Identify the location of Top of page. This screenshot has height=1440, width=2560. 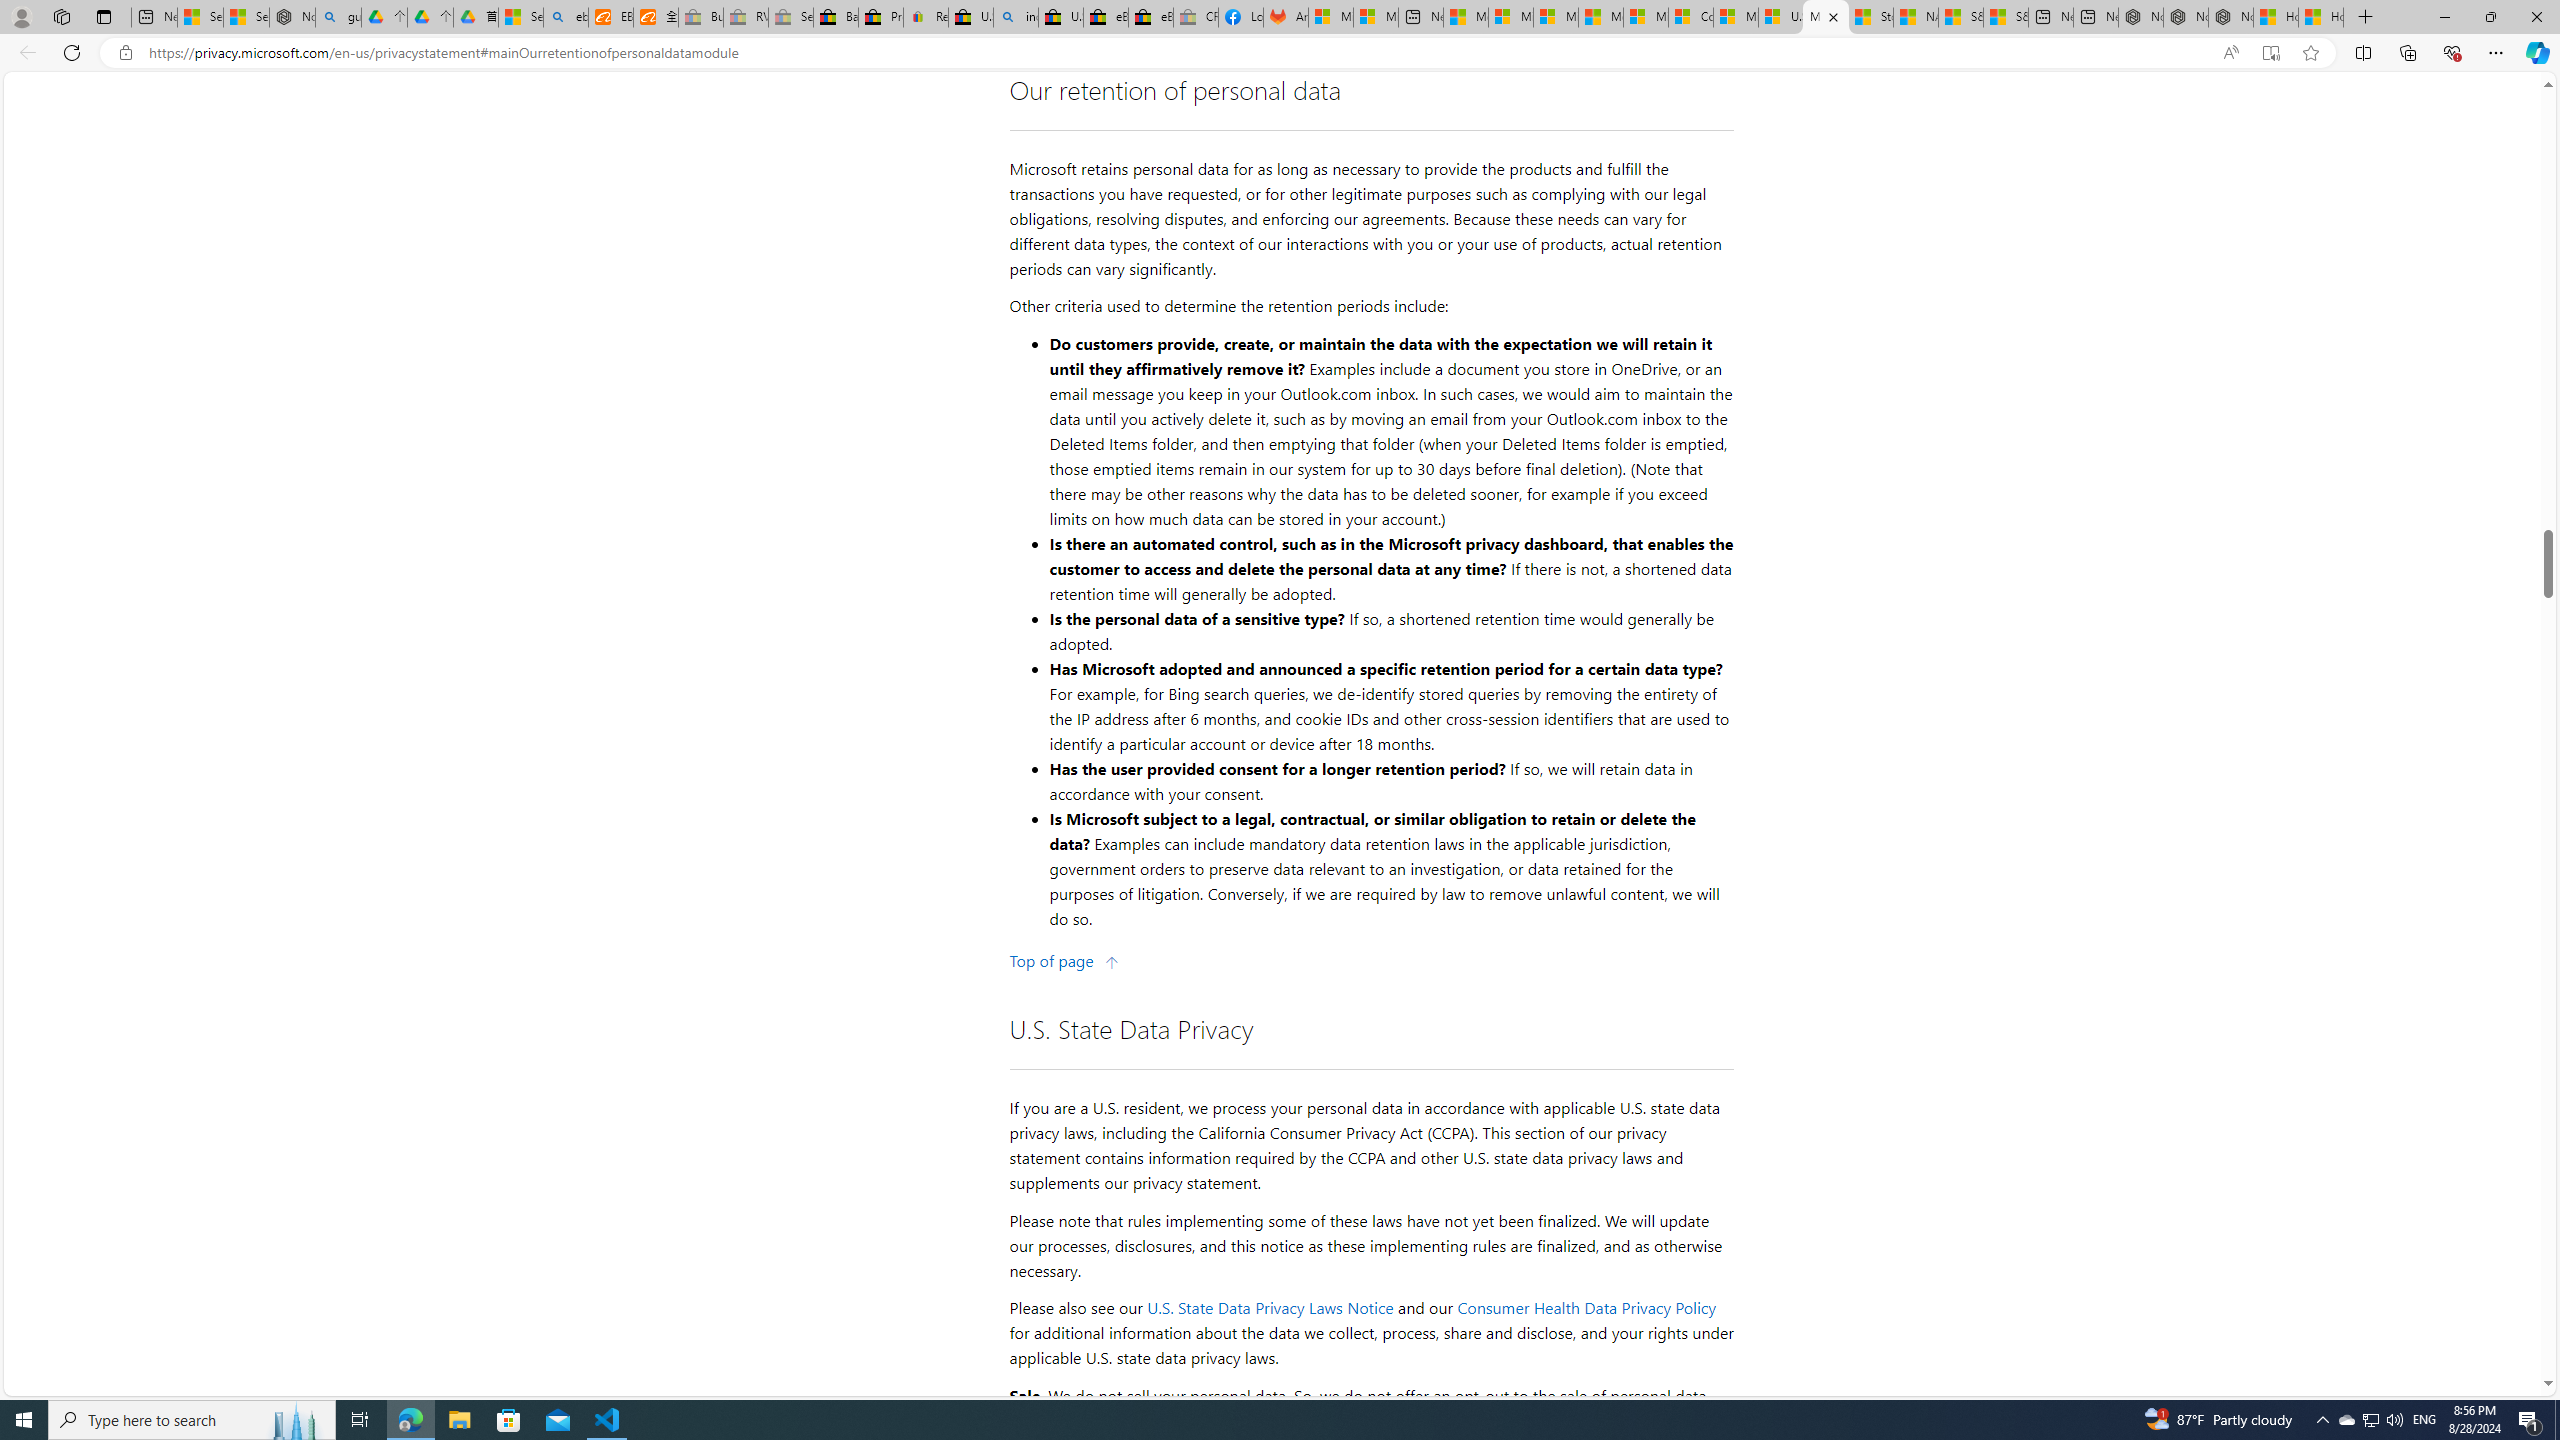
(1064, 961).